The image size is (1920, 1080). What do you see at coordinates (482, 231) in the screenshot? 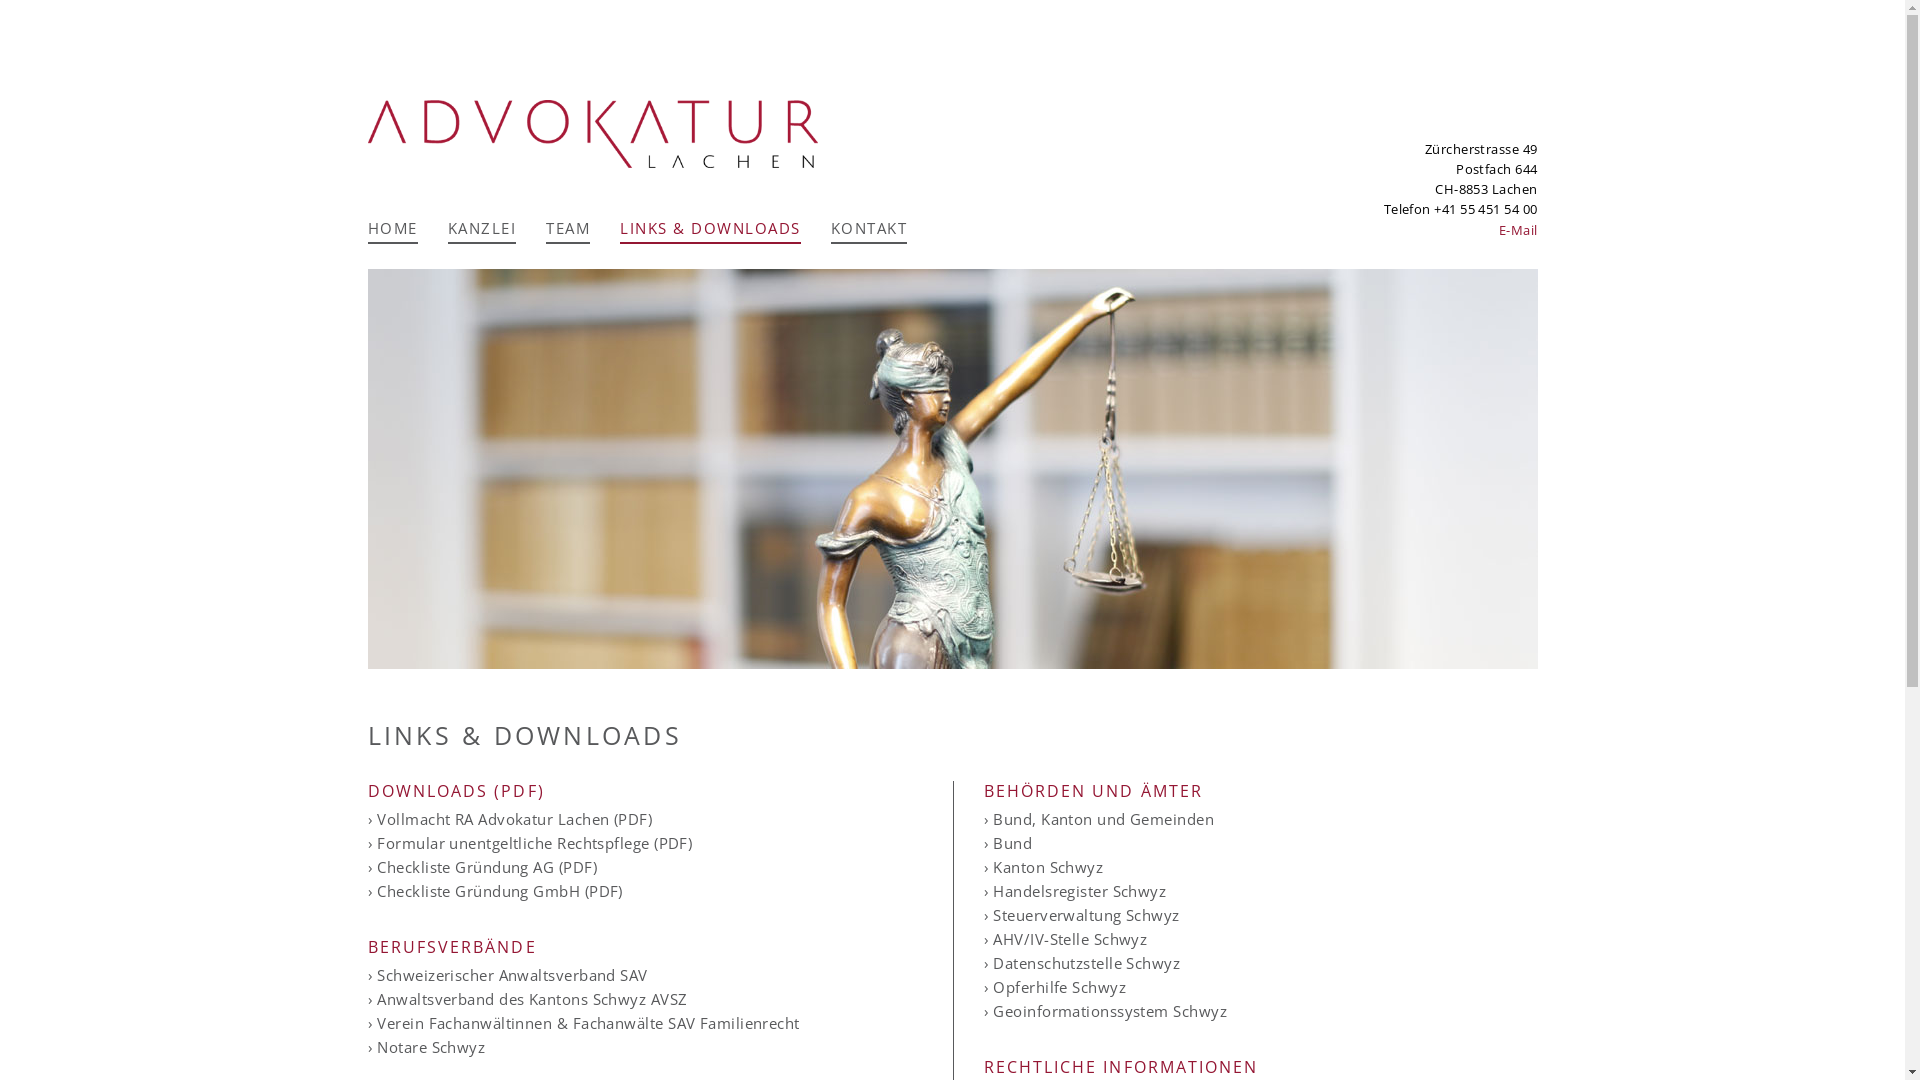
I see `KANZLEI` at bounding box center [482, 231].